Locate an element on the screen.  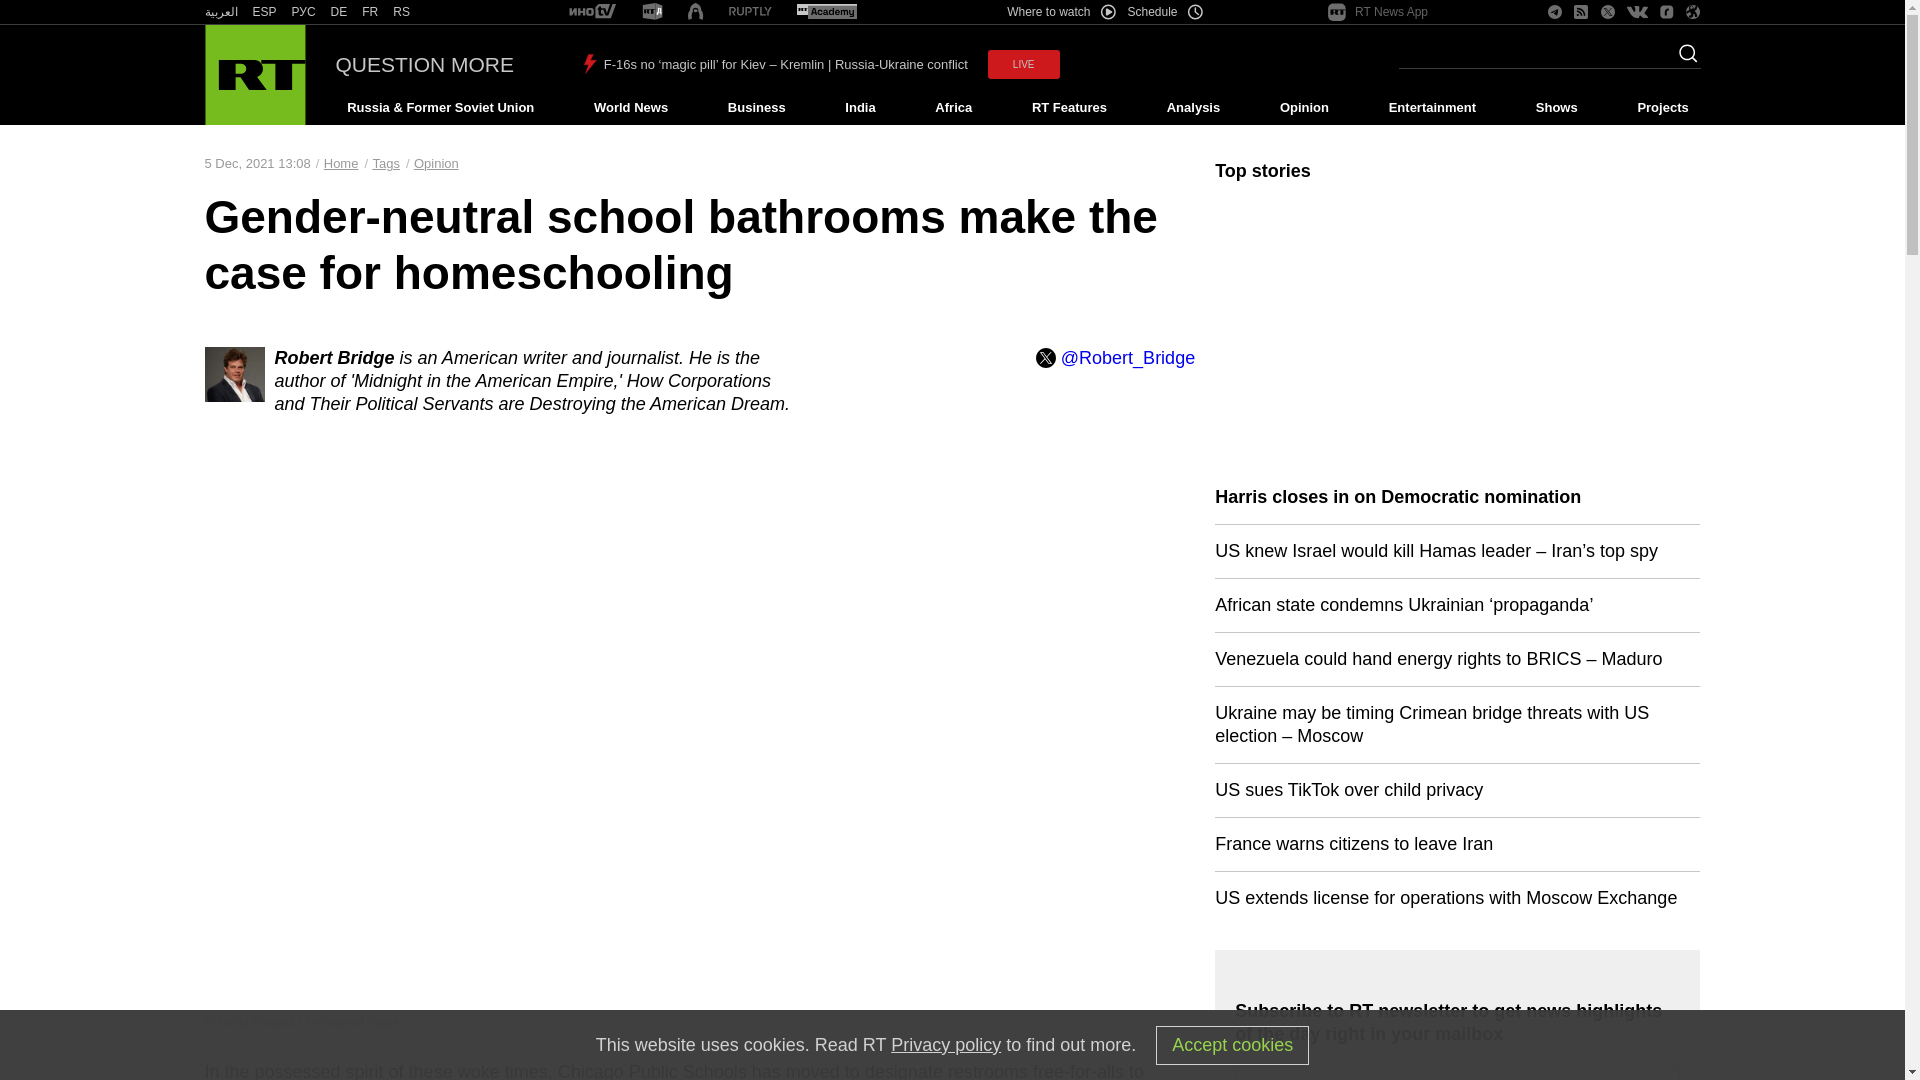
RT  is located at coordinates (592, 12).